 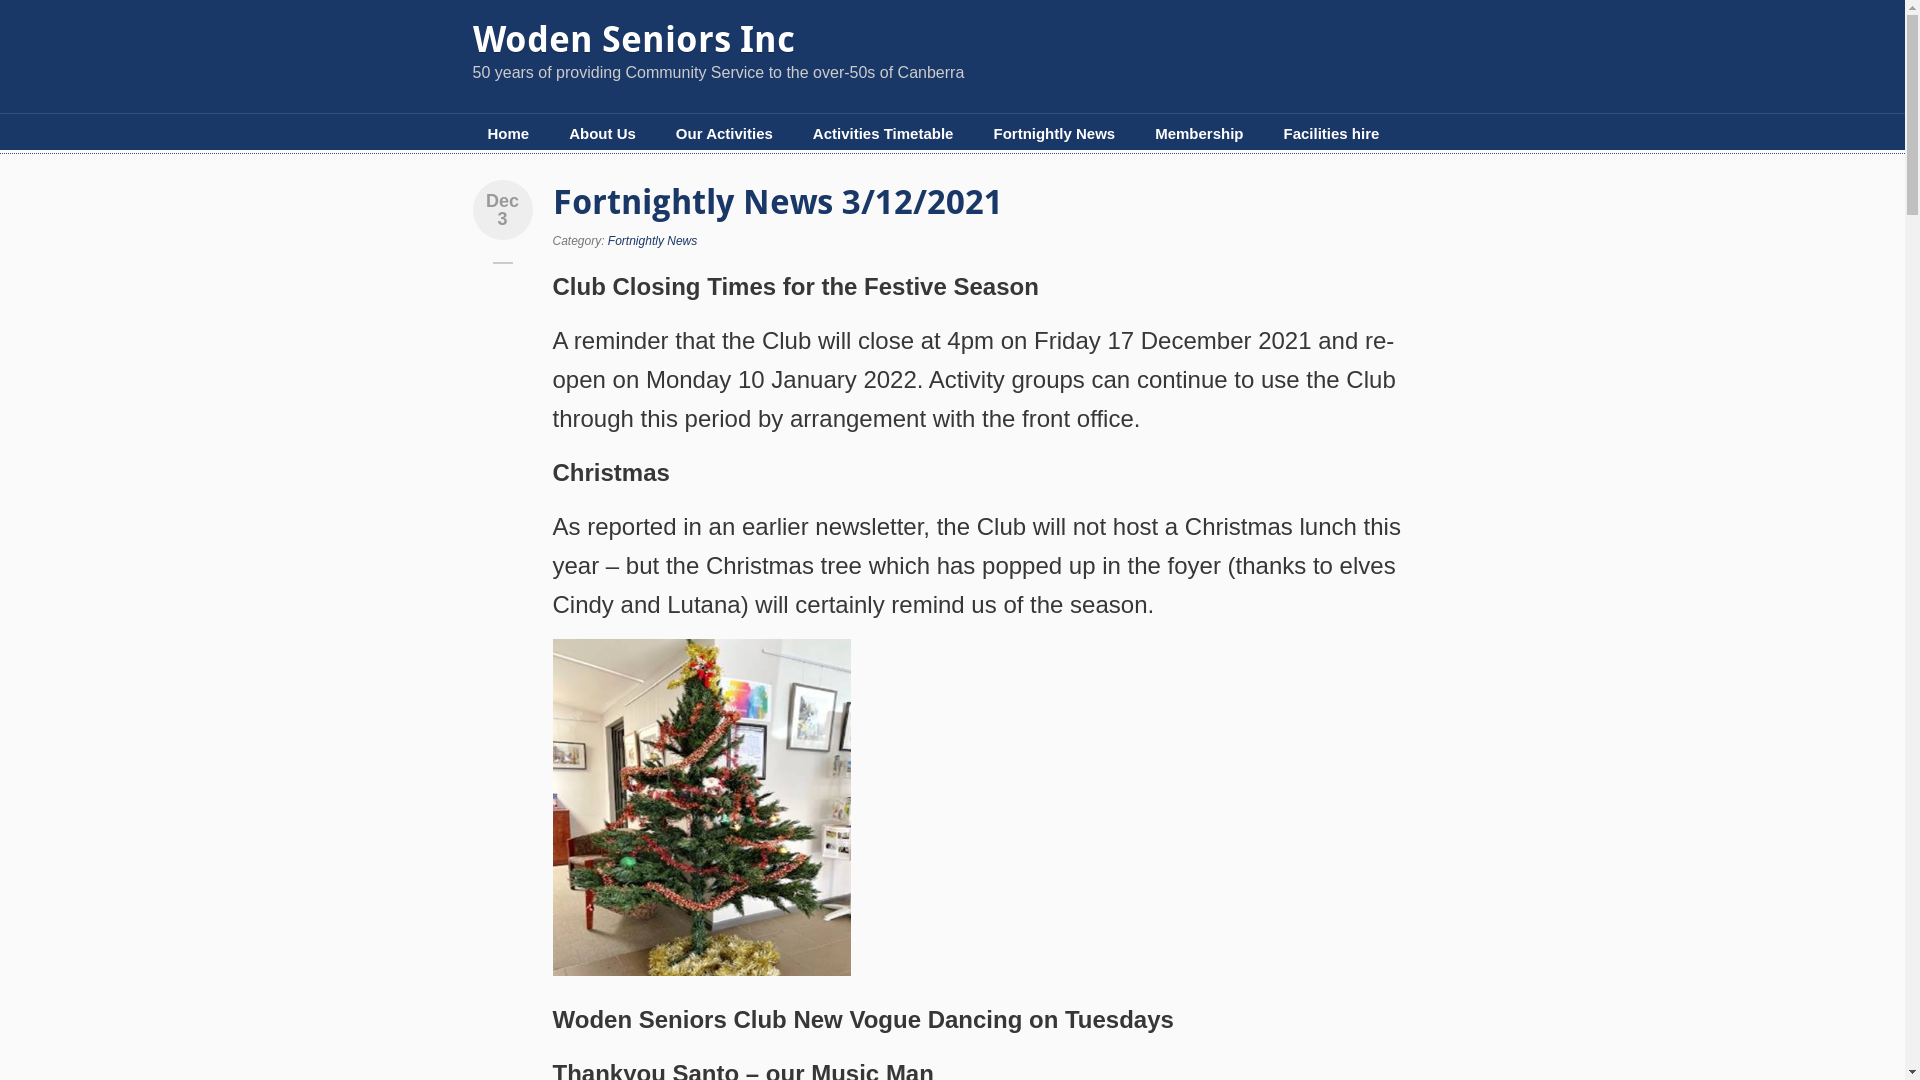 What do you see at coordinates (1054, 134) in the screenshot?
I see `Fortnightly News` at bounding box center [1054, 134].